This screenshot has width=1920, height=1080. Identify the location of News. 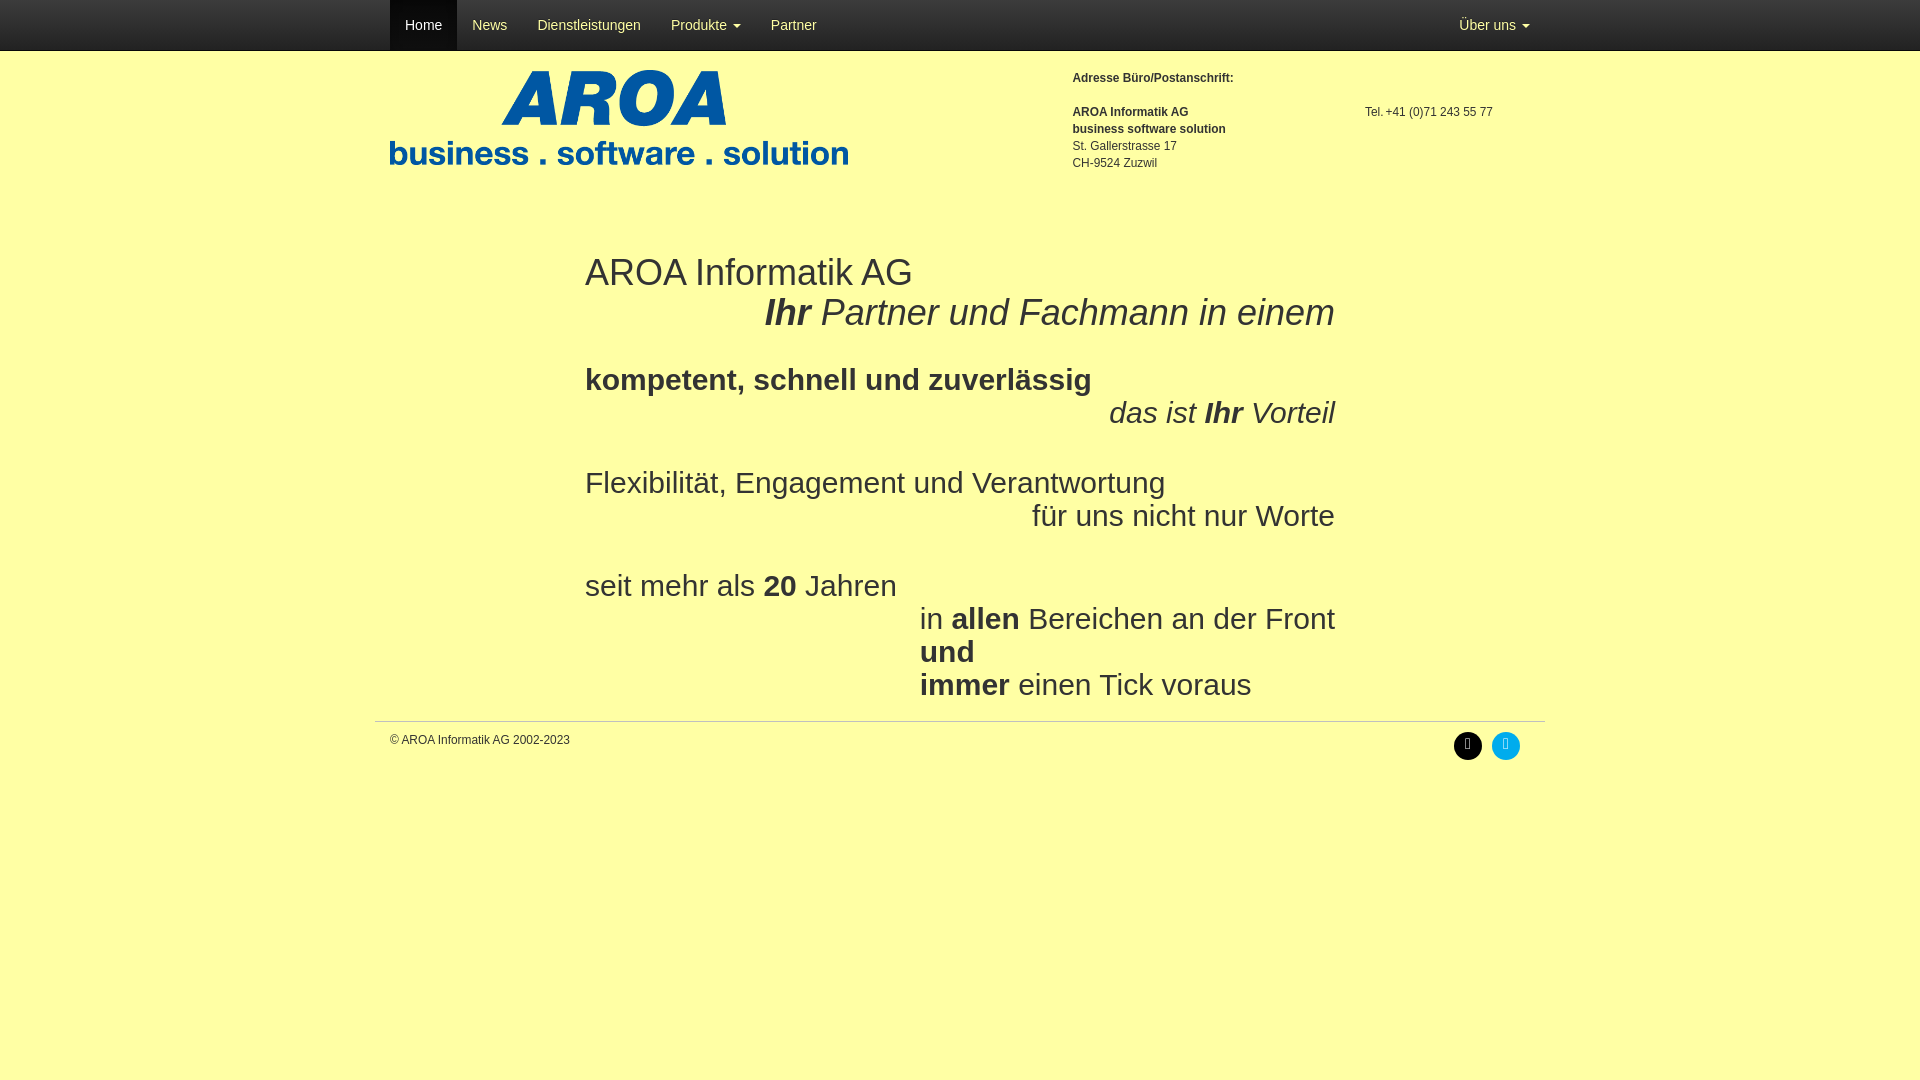
(490, 25).